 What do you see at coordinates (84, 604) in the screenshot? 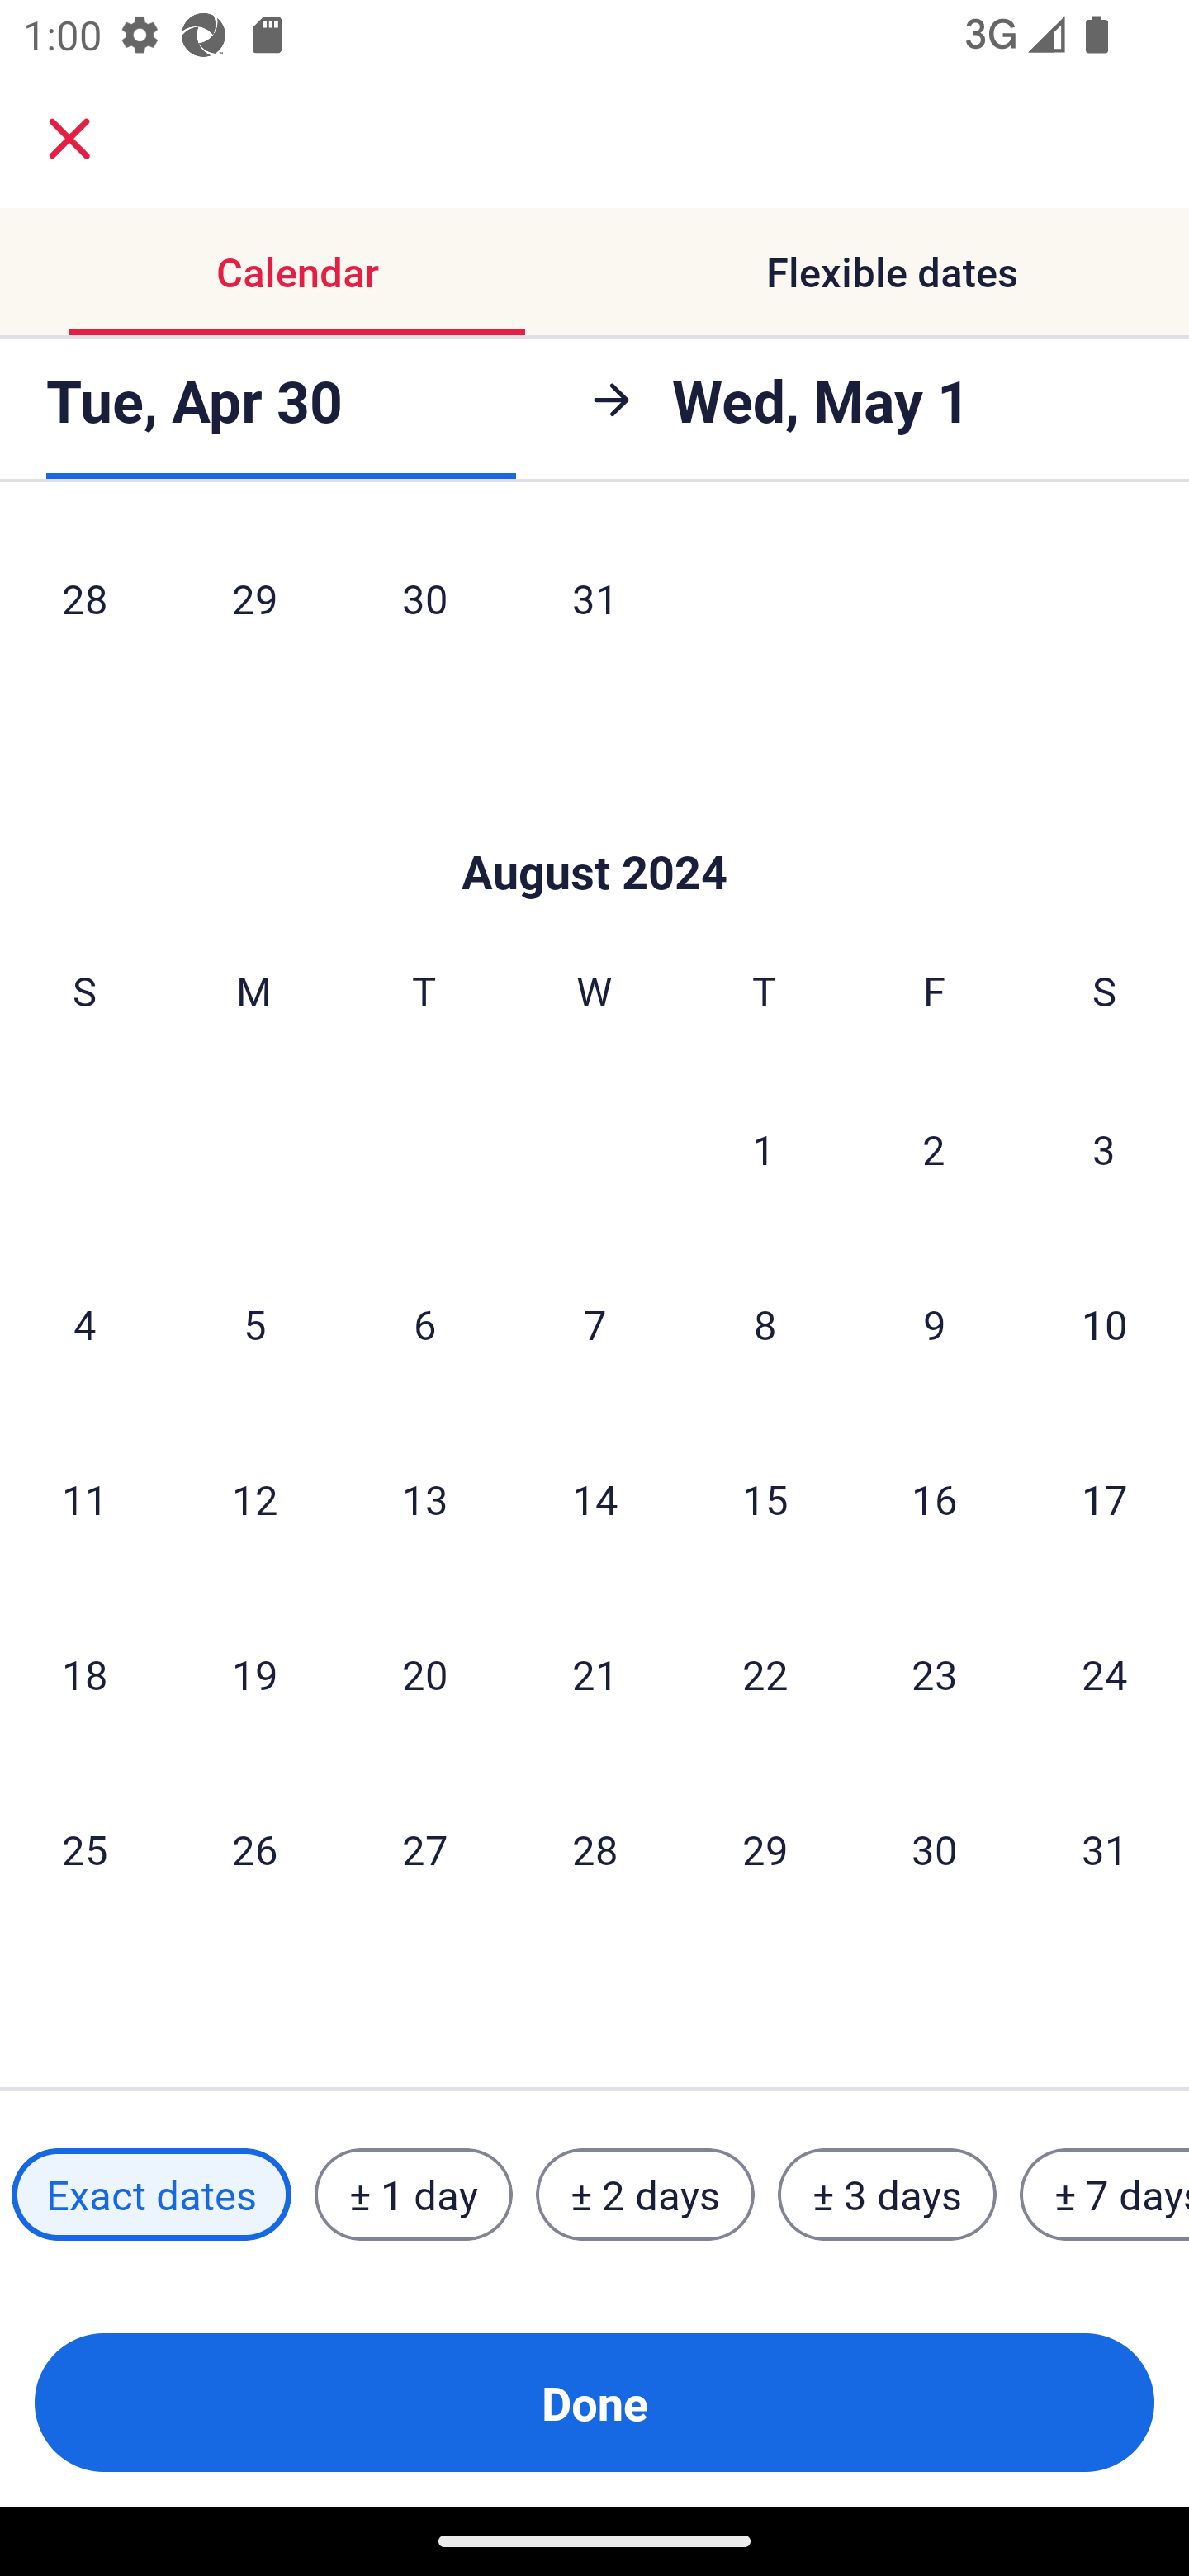
I see `28 Sunday, July 28, 2024` at bounding box center [84, 604].